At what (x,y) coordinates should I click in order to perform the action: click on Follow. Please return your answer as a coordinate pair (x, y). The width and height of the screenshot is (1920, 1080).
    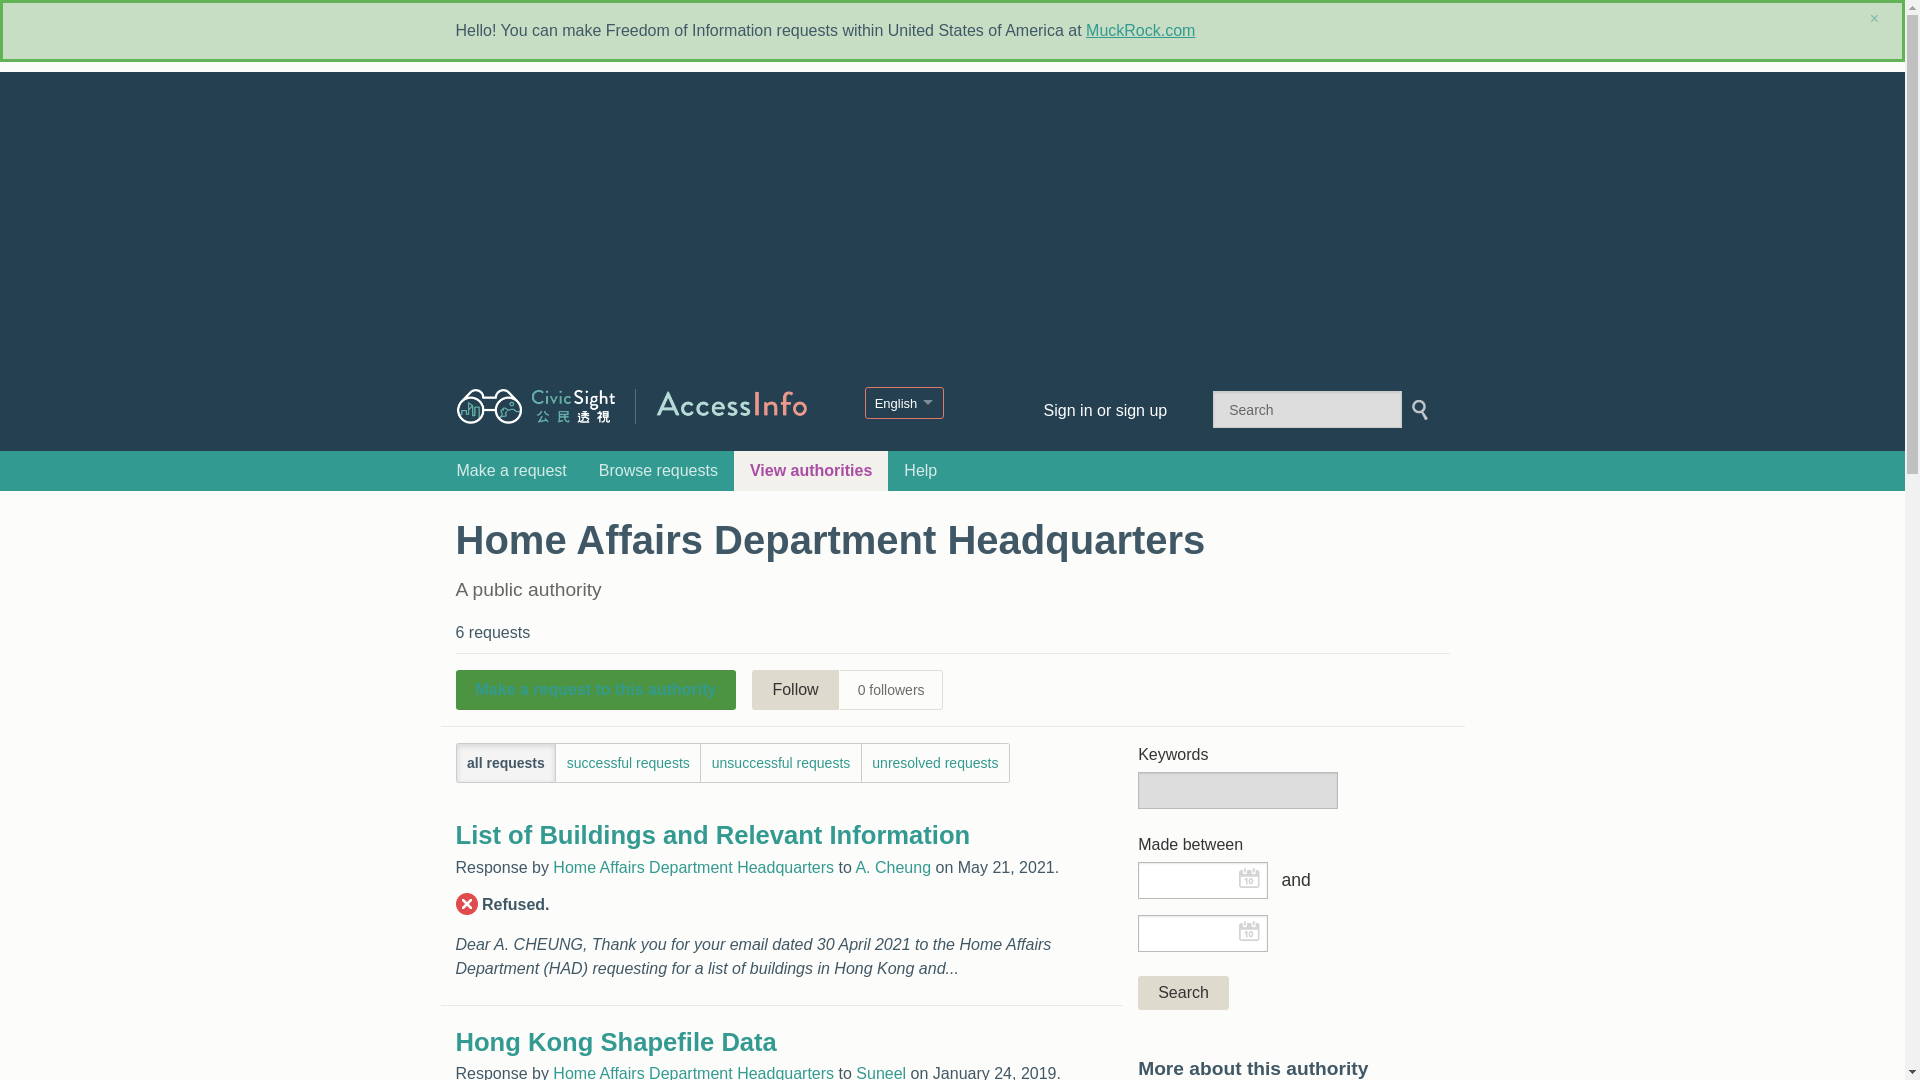
    Looking at the image, I should click on (794, 689).